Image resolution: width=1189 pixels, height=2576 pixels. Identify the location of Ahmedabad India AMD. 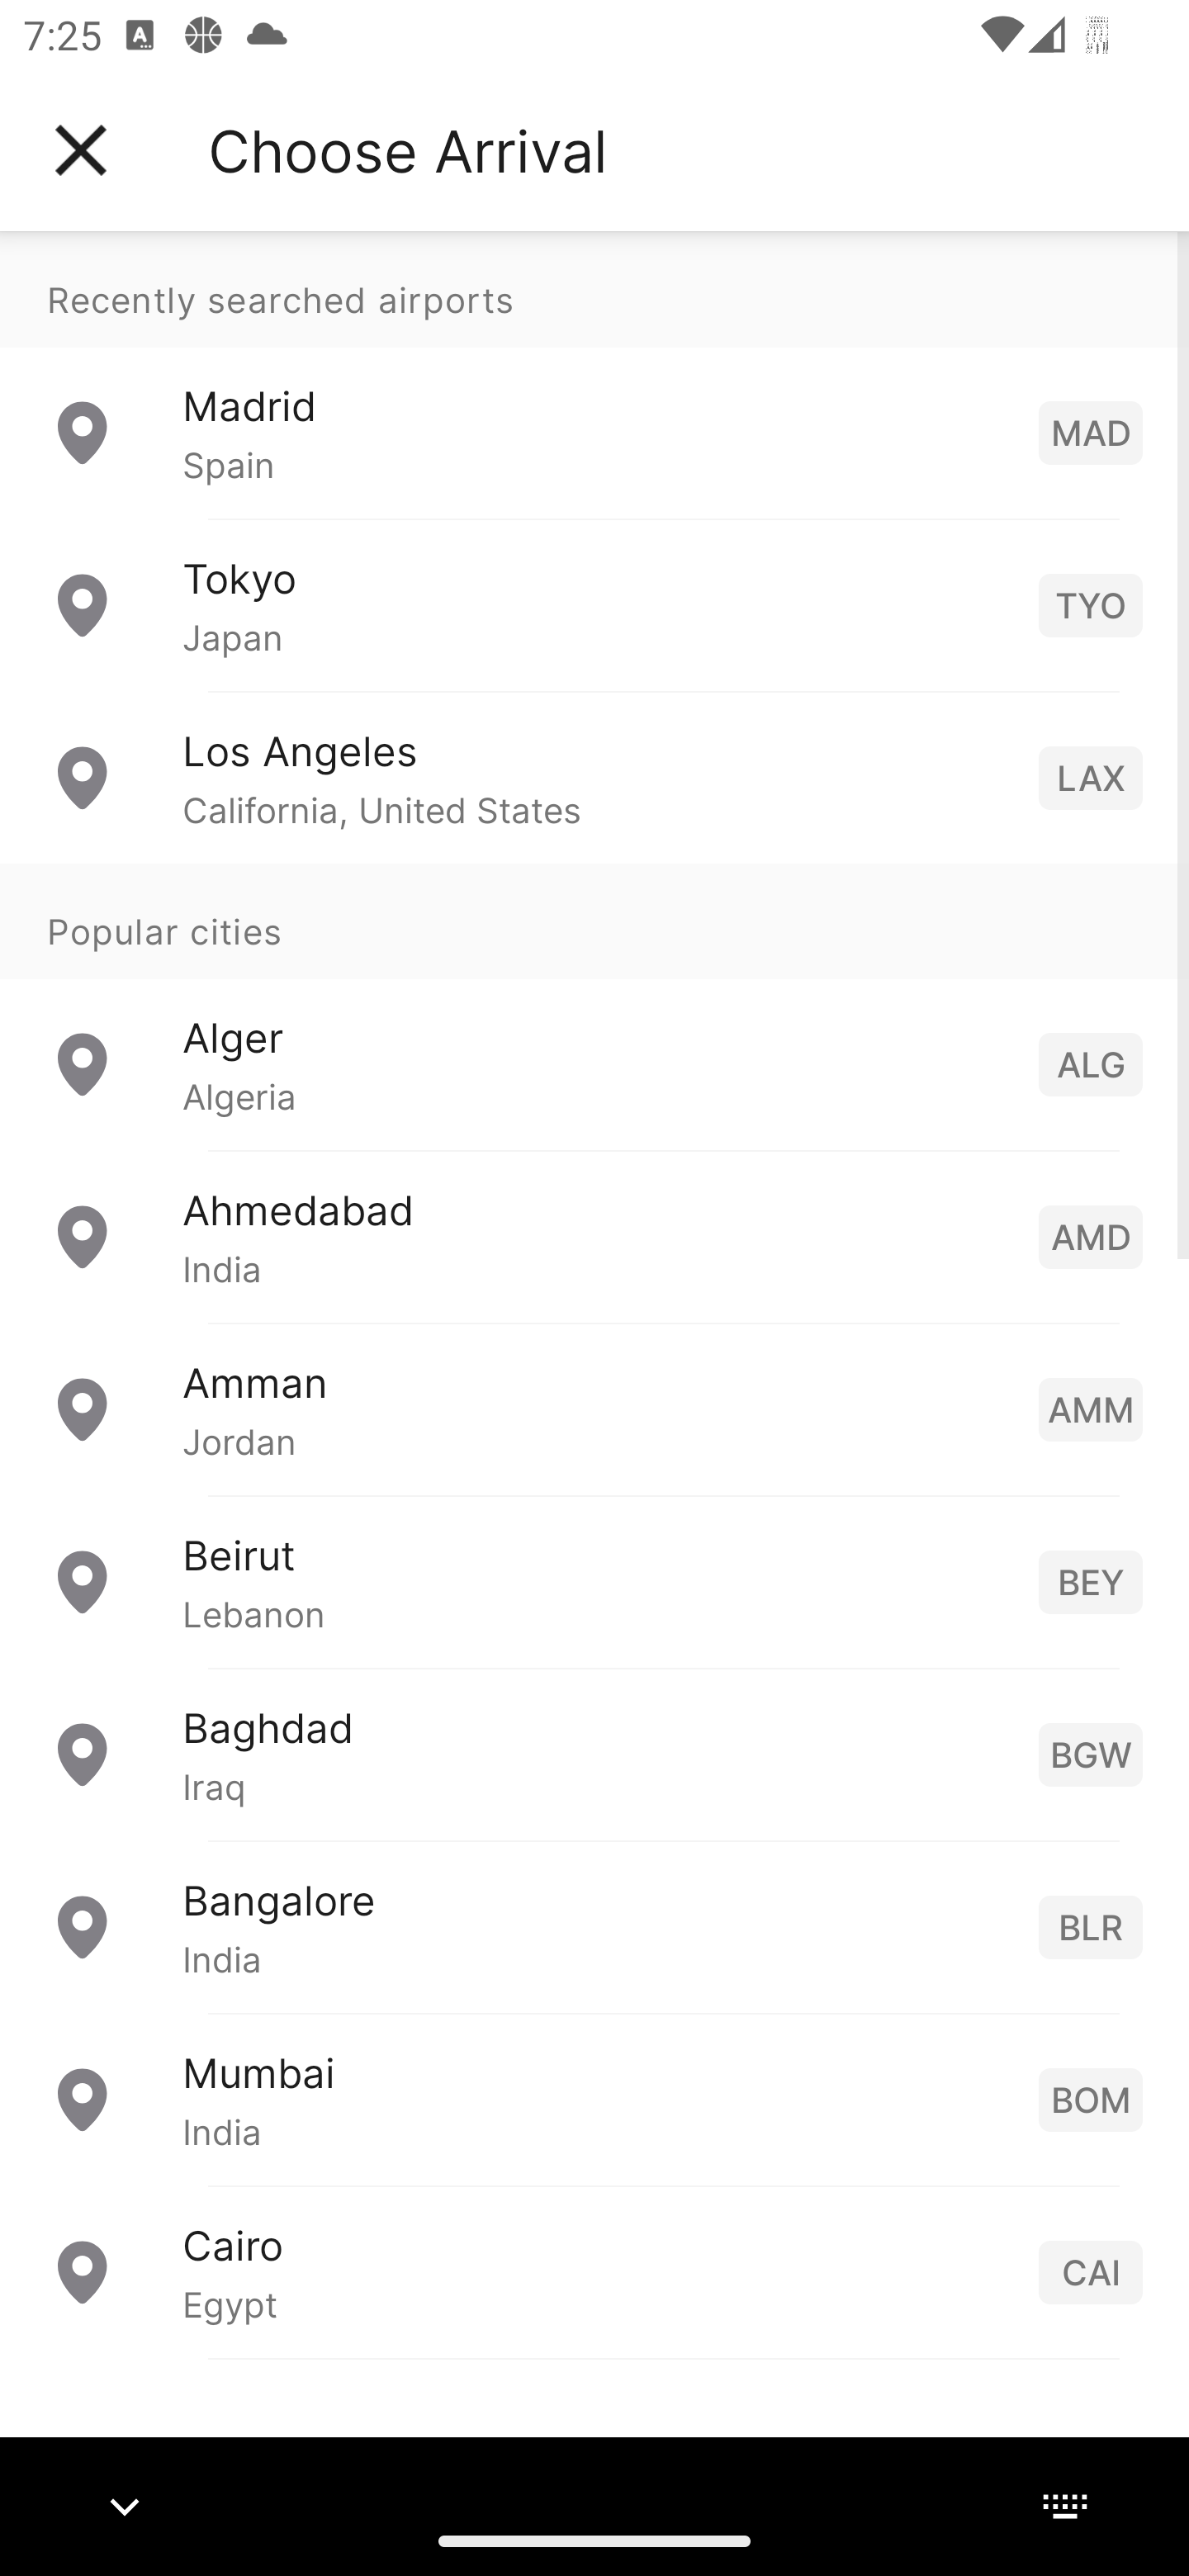
(594, 1235).